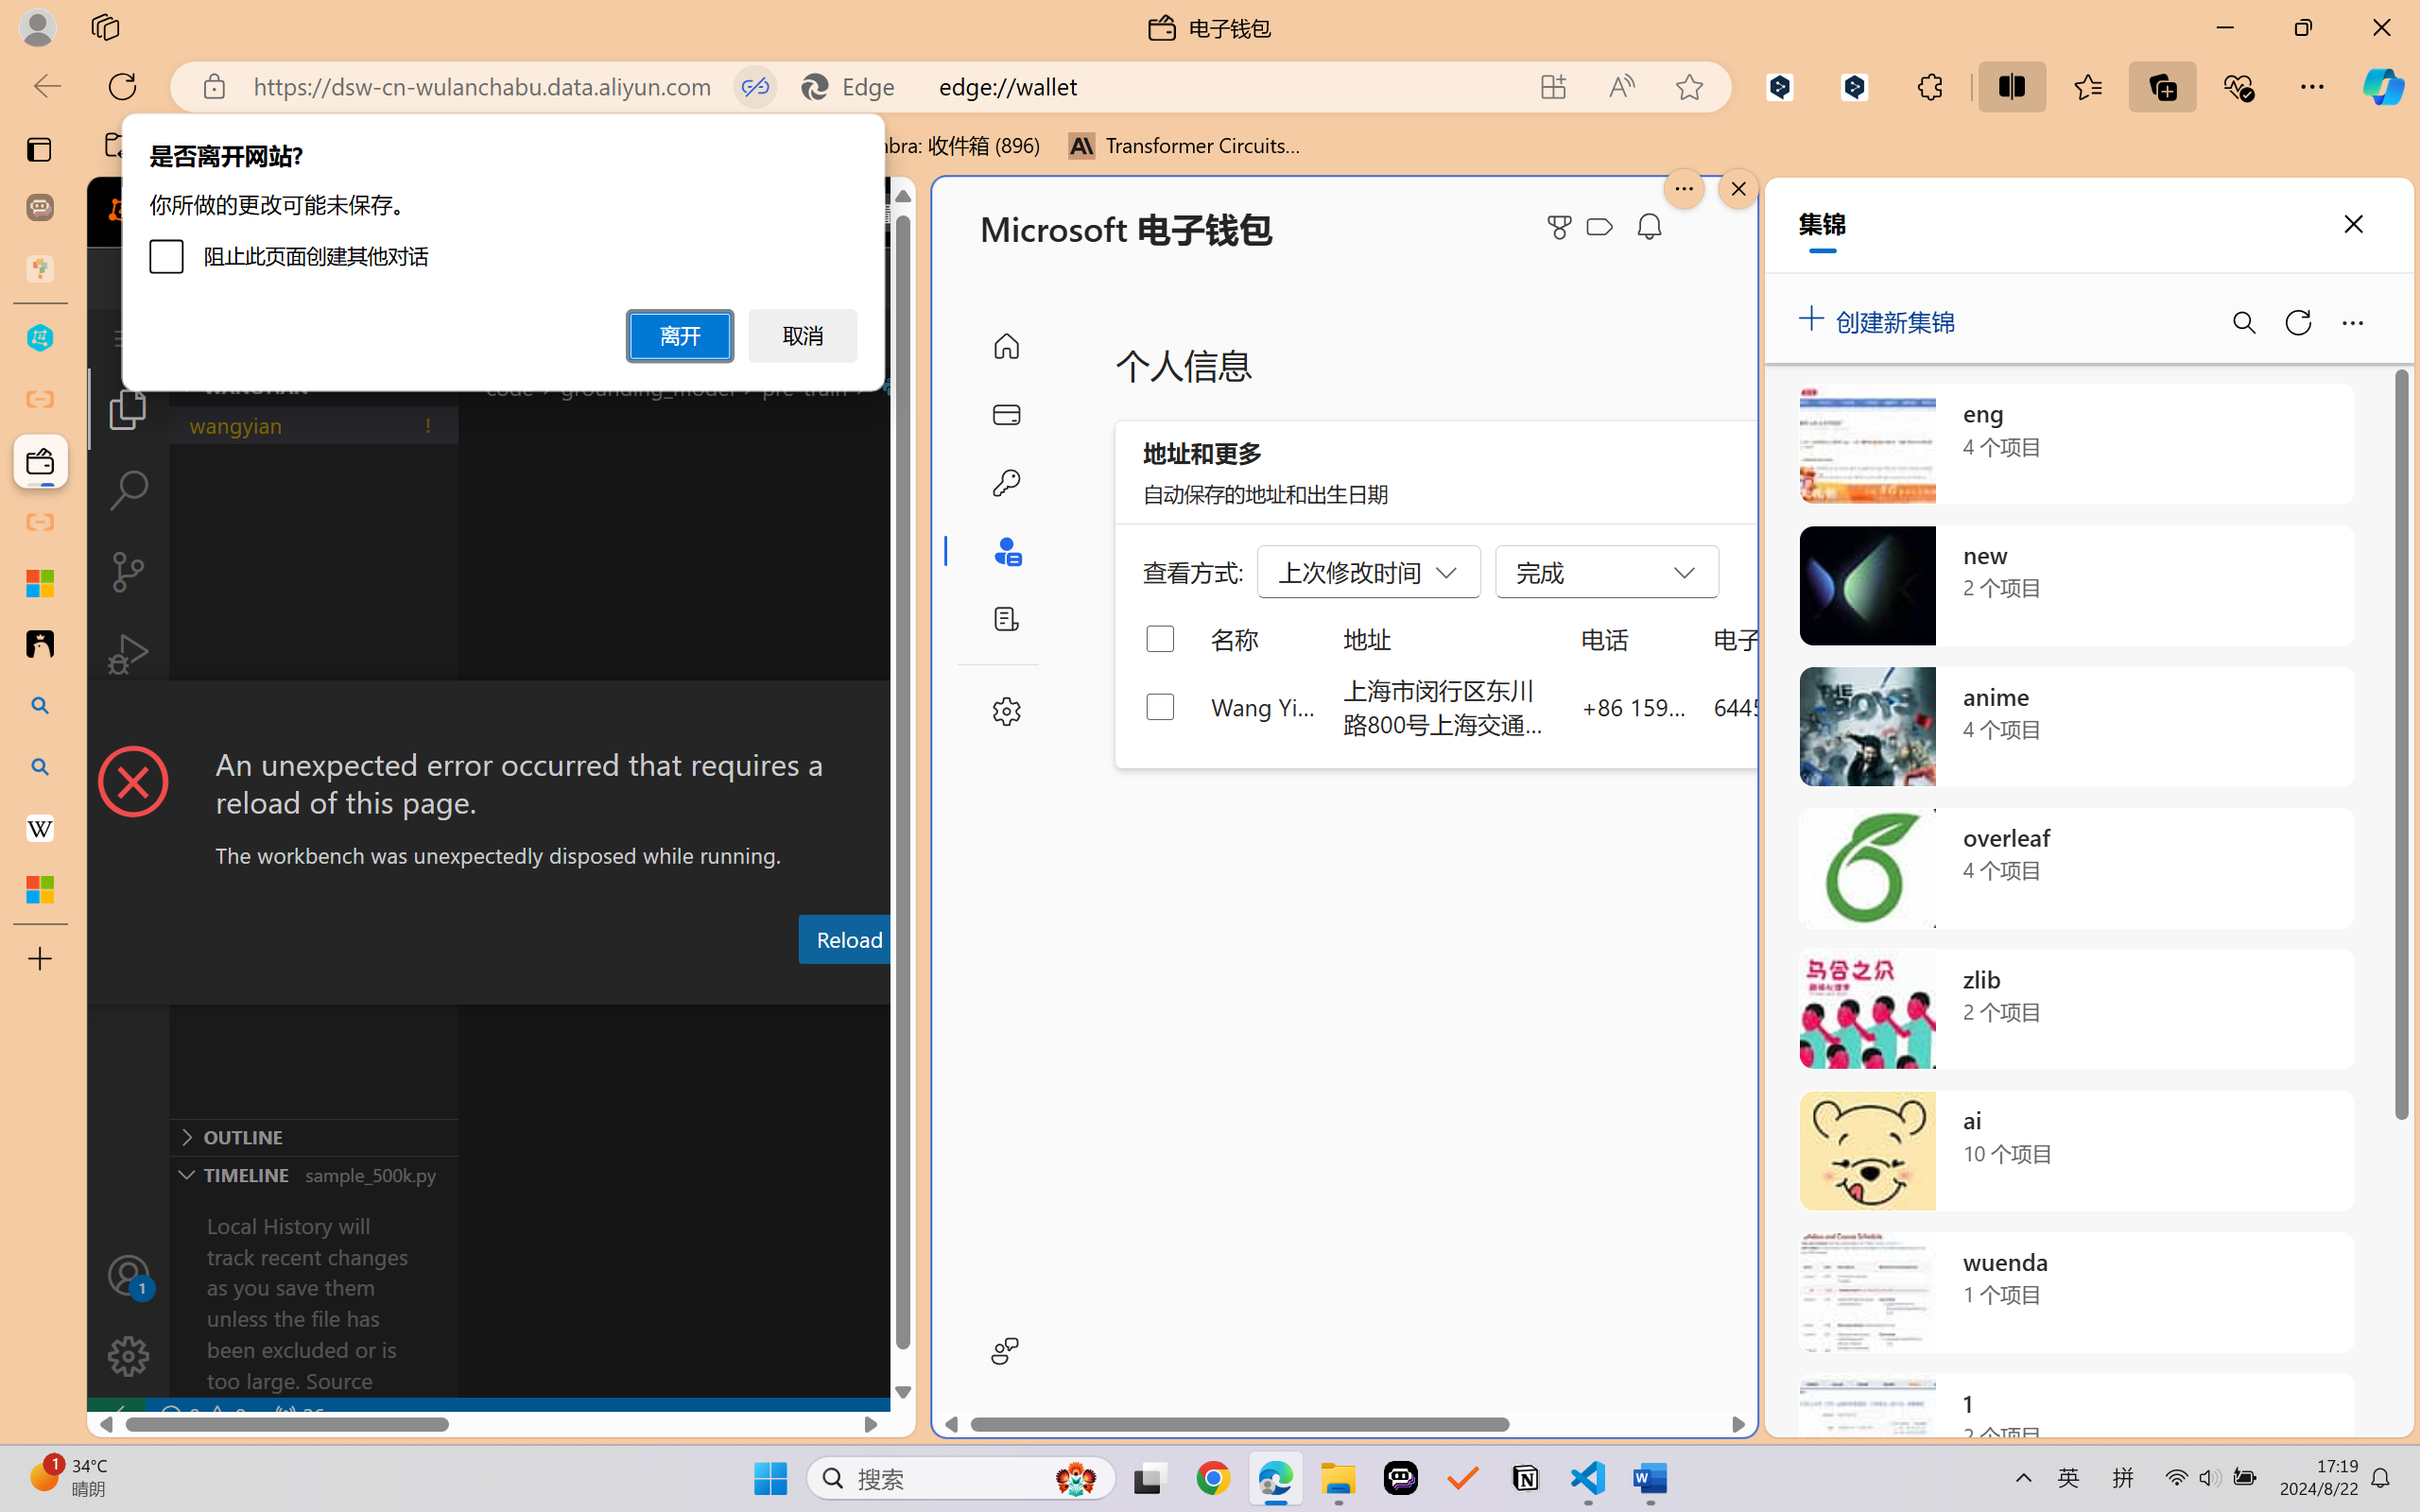 This screenshot has height=1512, width=2420. I want to click on Run and Debug (Ctrl+Shift+D), so click(129, 654).